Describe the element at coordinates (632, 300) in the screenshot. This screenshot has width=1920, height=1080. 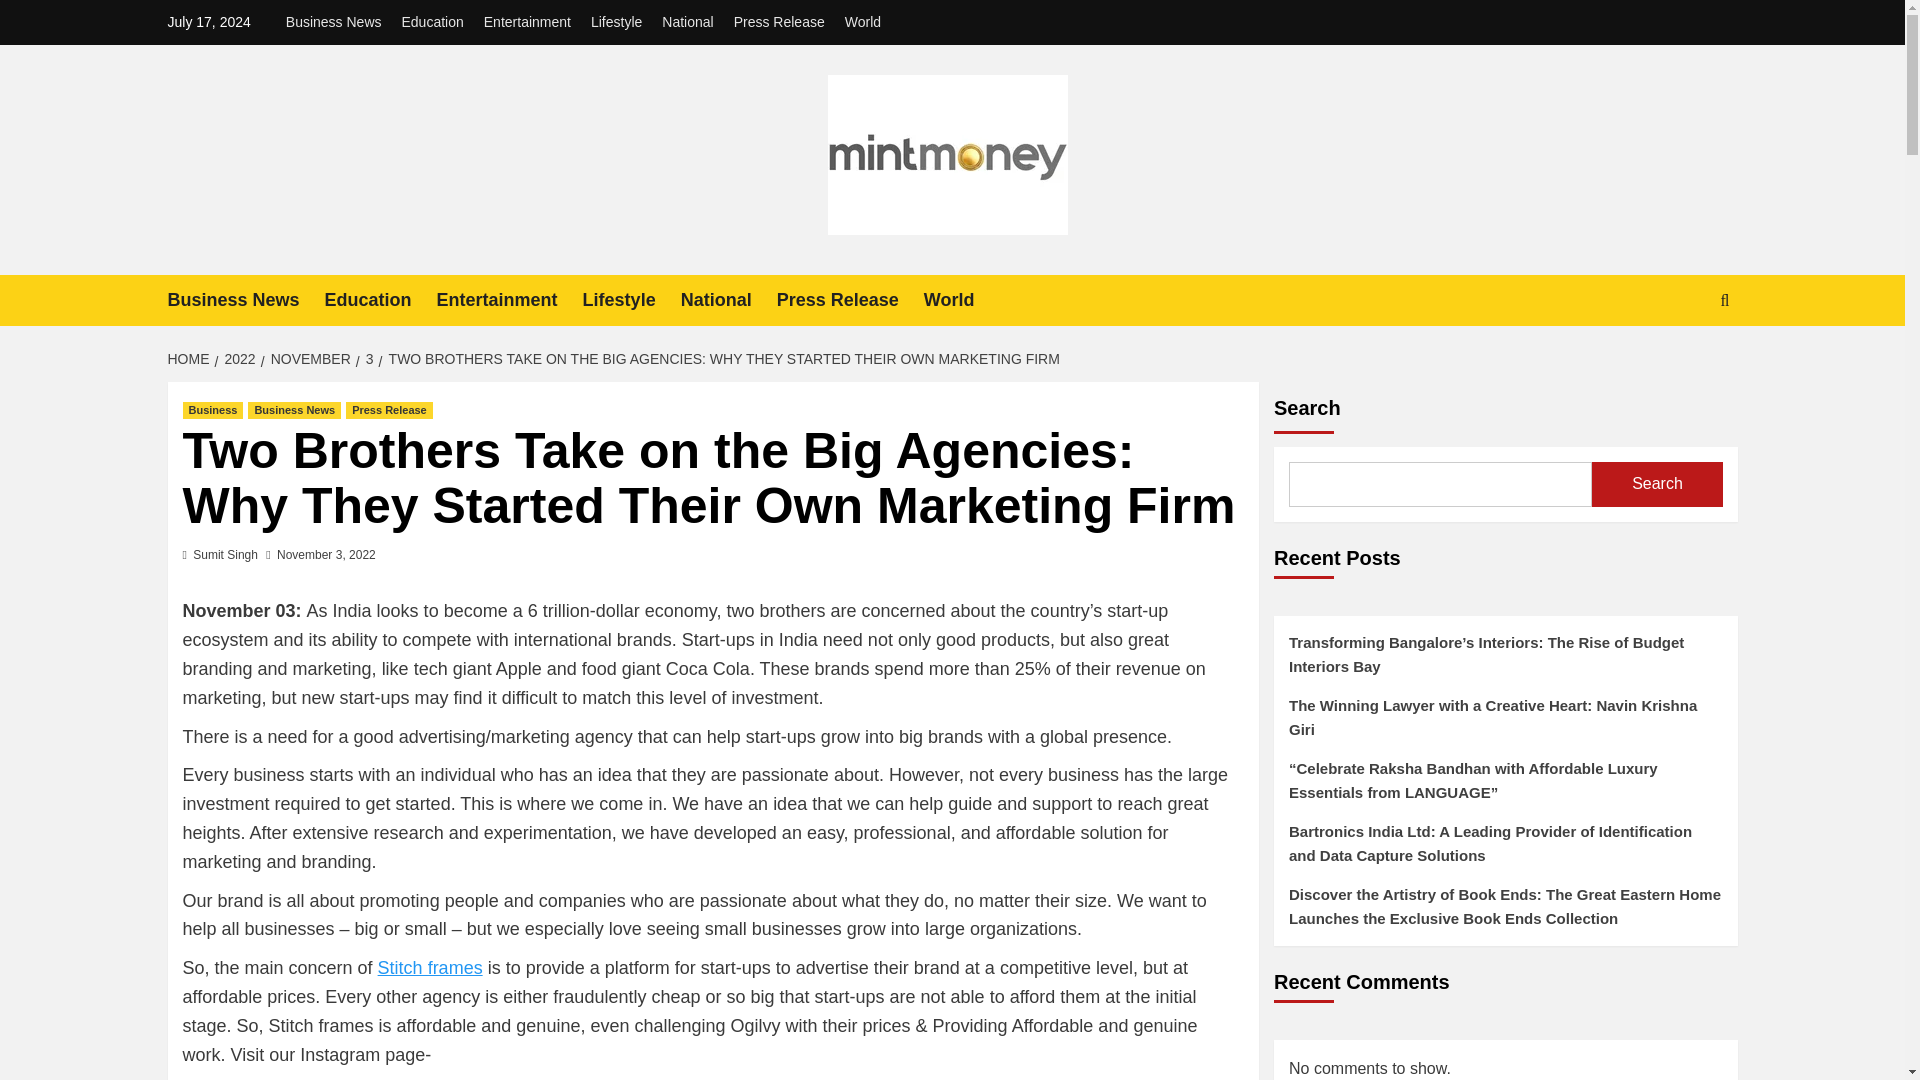
I see `Lifestyle` at that location.